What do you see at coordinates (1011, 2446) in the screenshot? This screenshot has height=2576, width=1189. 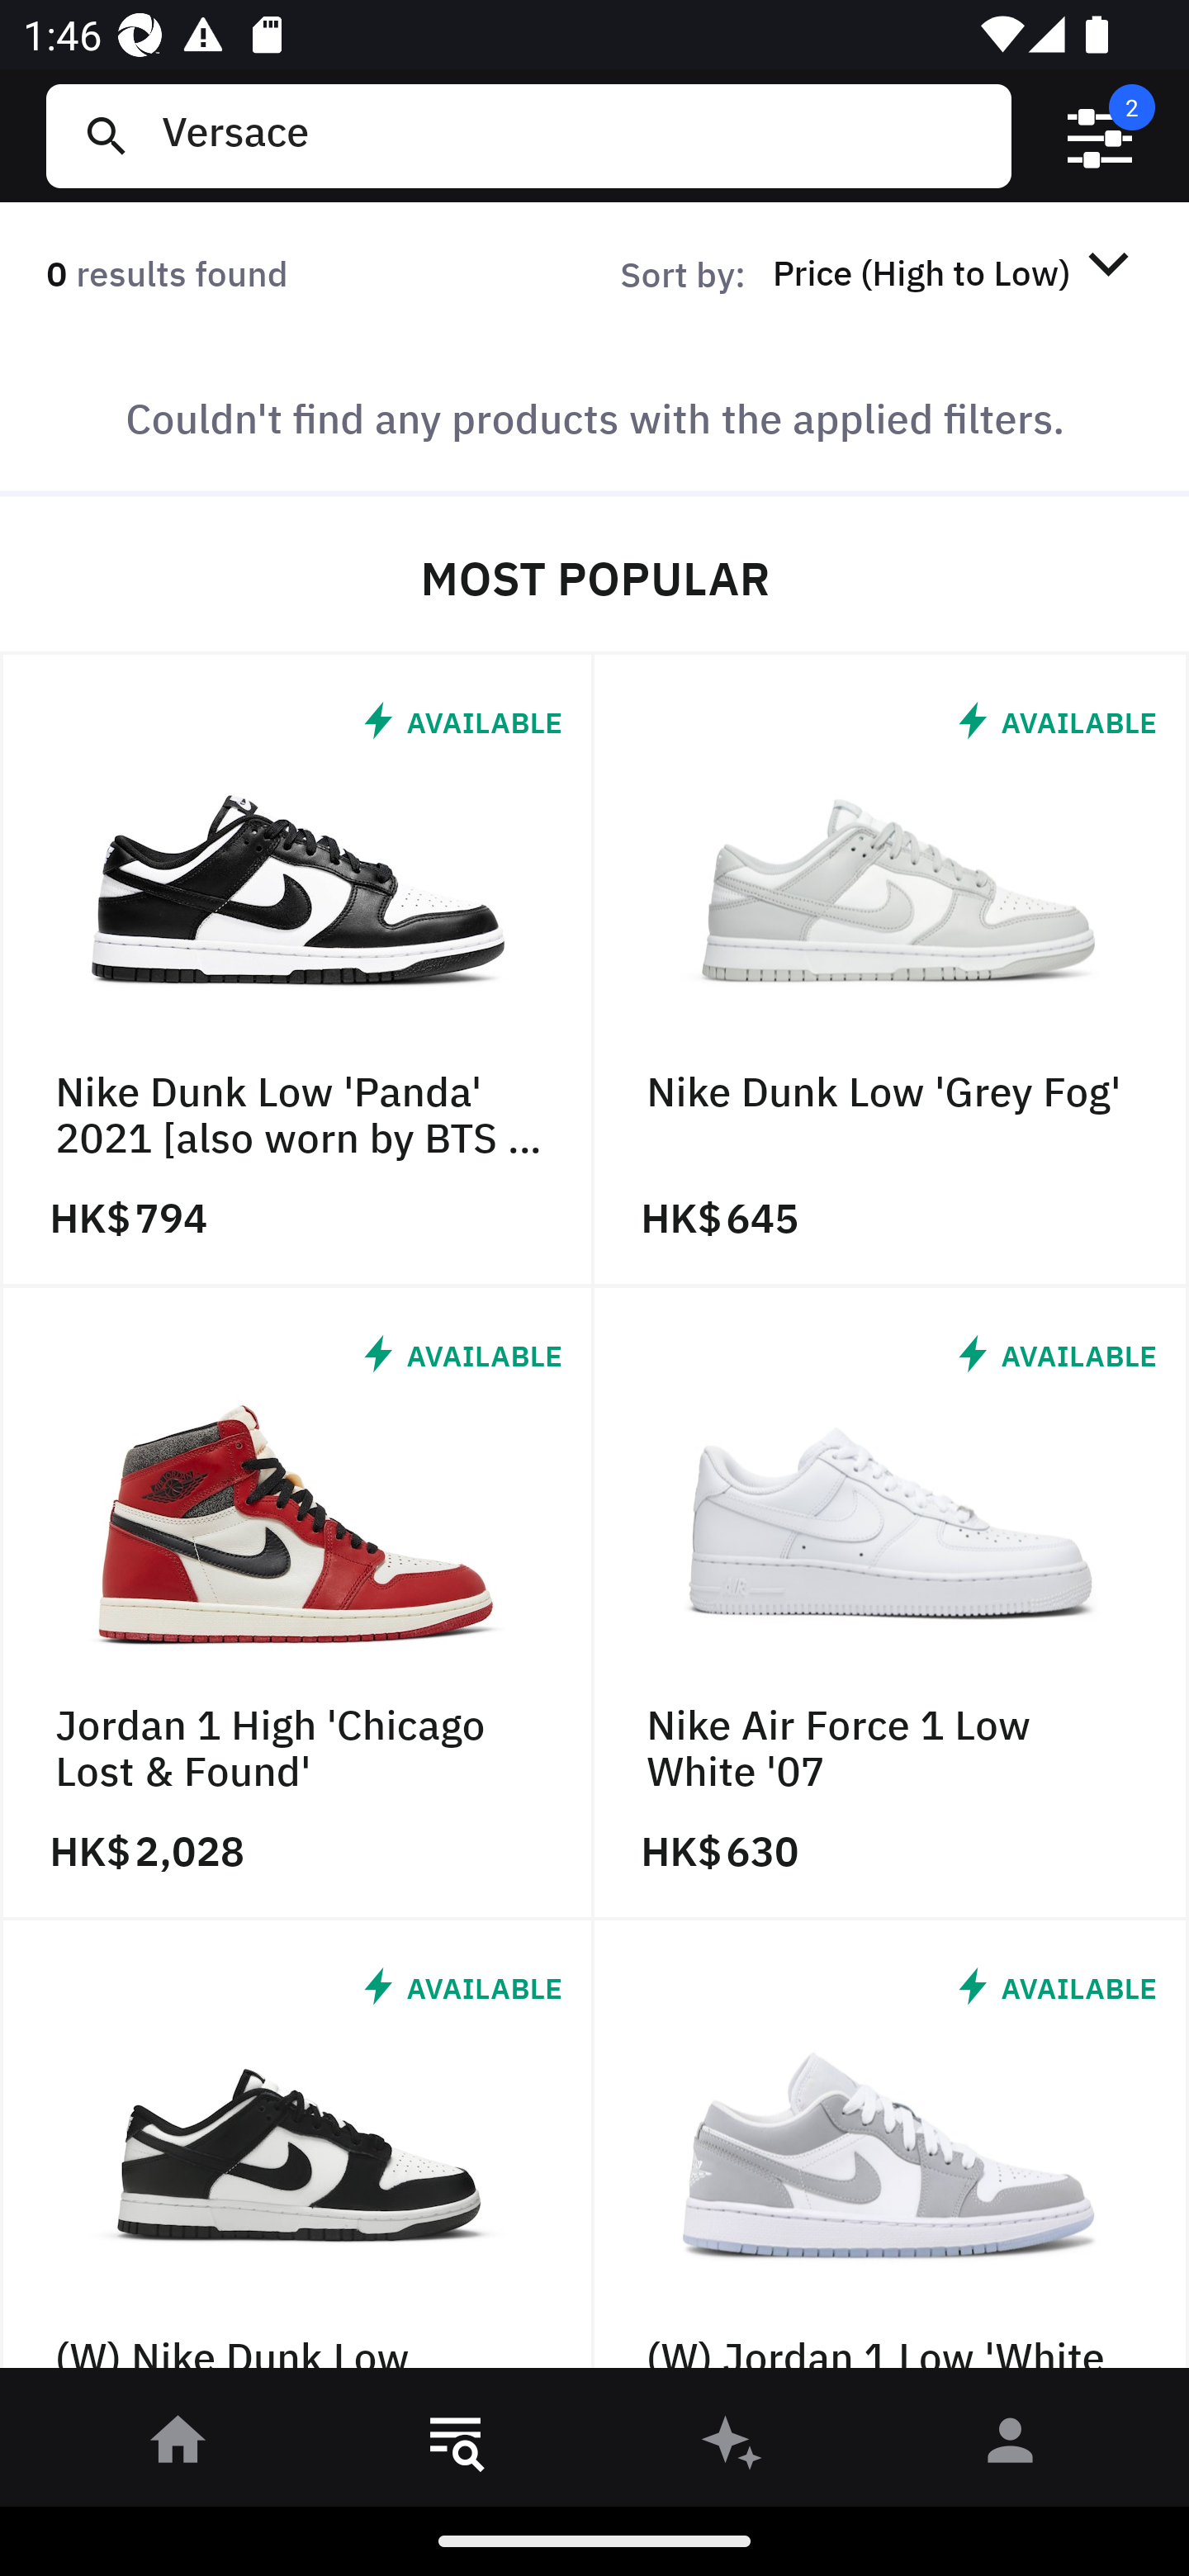 I see `󰀄` at bounding box center [1011, 2446].